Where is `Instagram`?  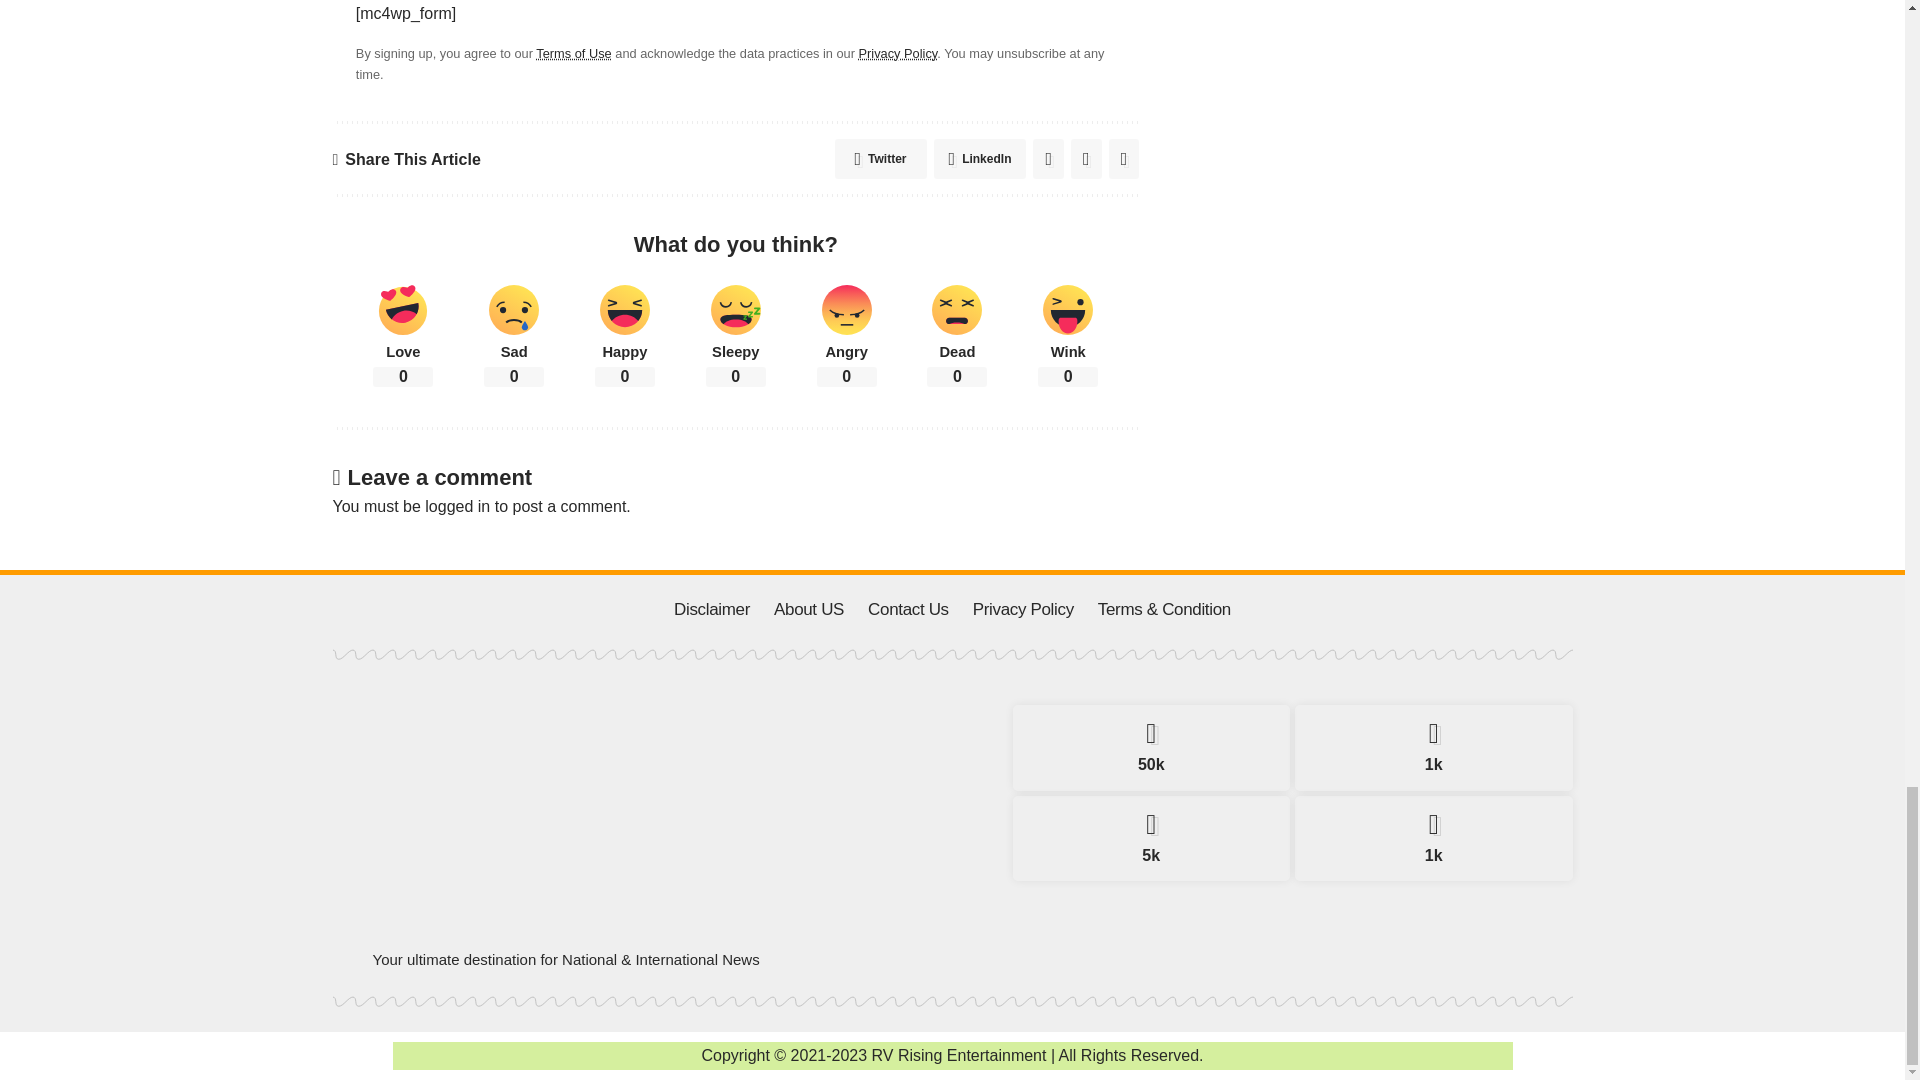
Instagram is located at coordinates (1150, 838).